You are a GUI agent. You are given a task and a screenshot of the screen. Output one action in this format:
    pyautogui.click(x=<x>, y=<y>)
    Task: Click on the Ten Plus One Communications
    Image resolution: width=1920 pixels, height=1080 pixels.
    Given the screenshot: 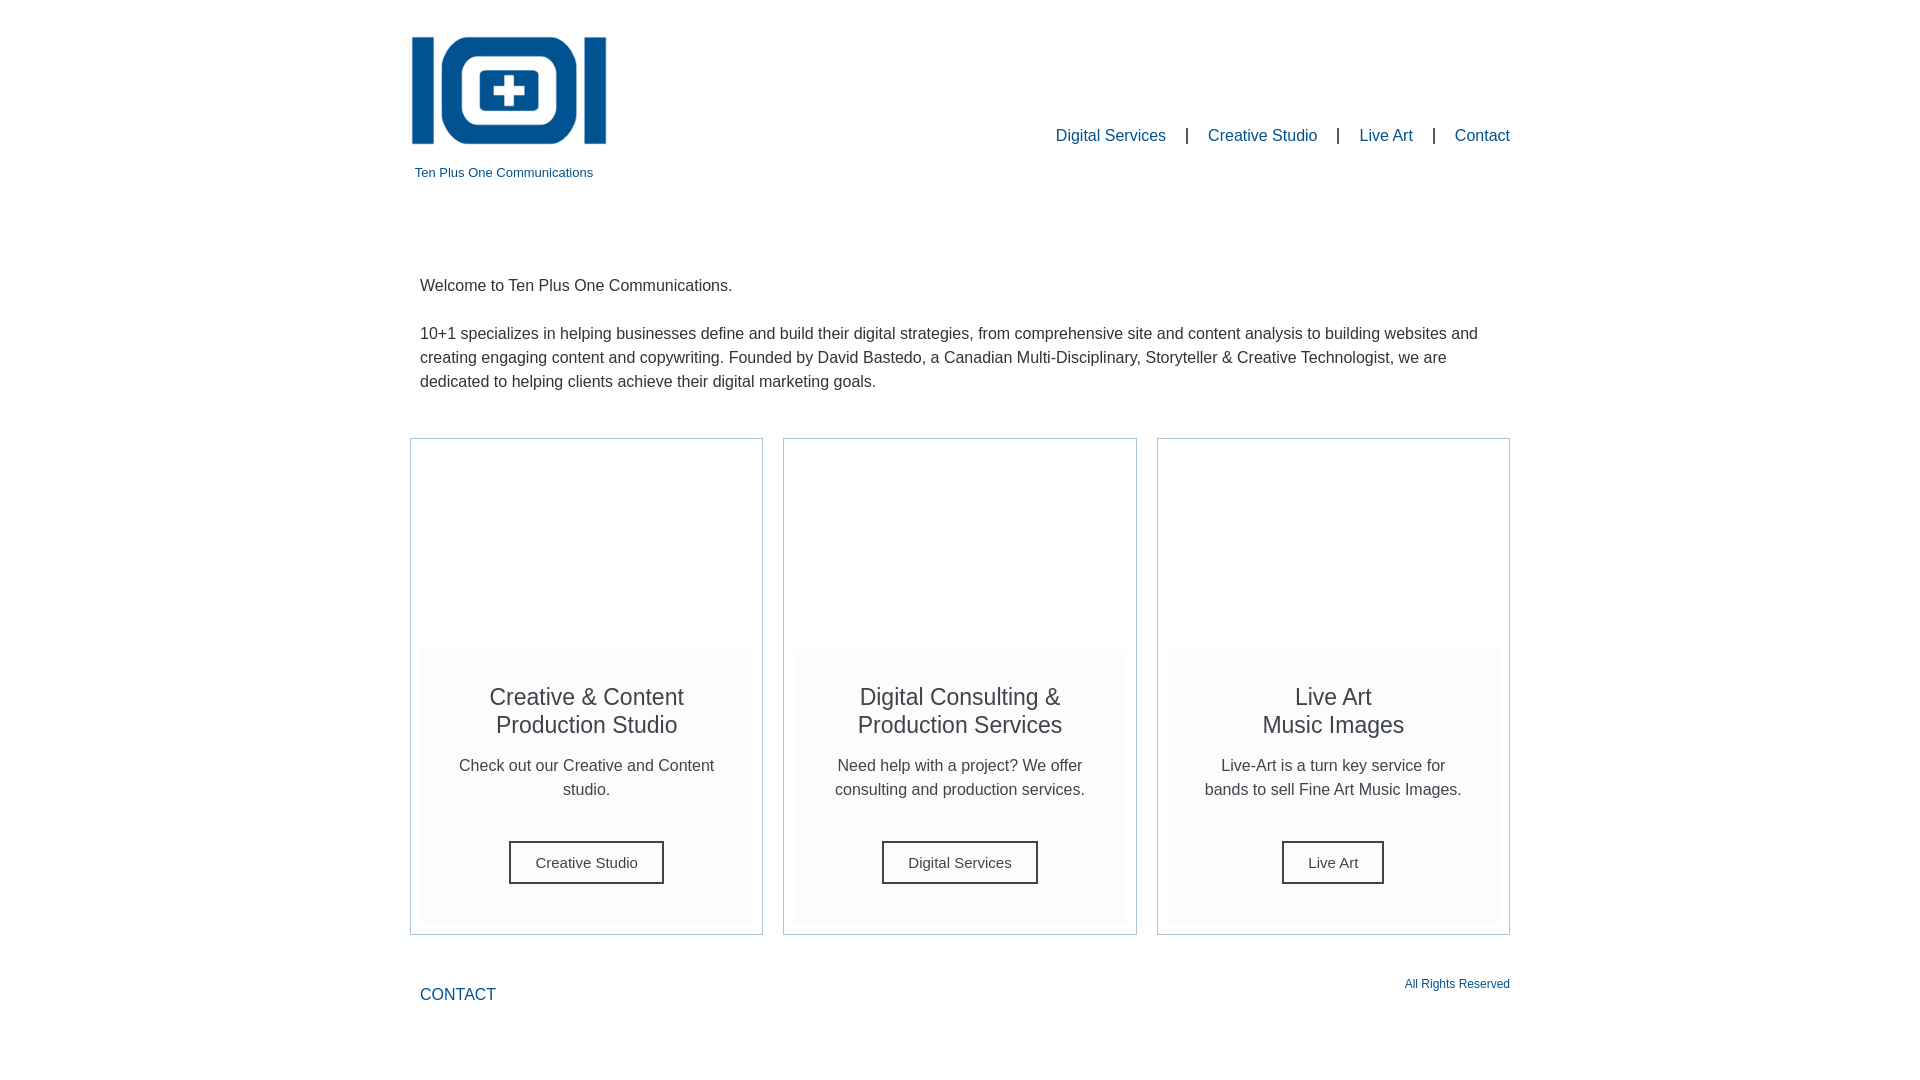 What is the action you would take?
    pyautogui.click(x=504, y=172)
    